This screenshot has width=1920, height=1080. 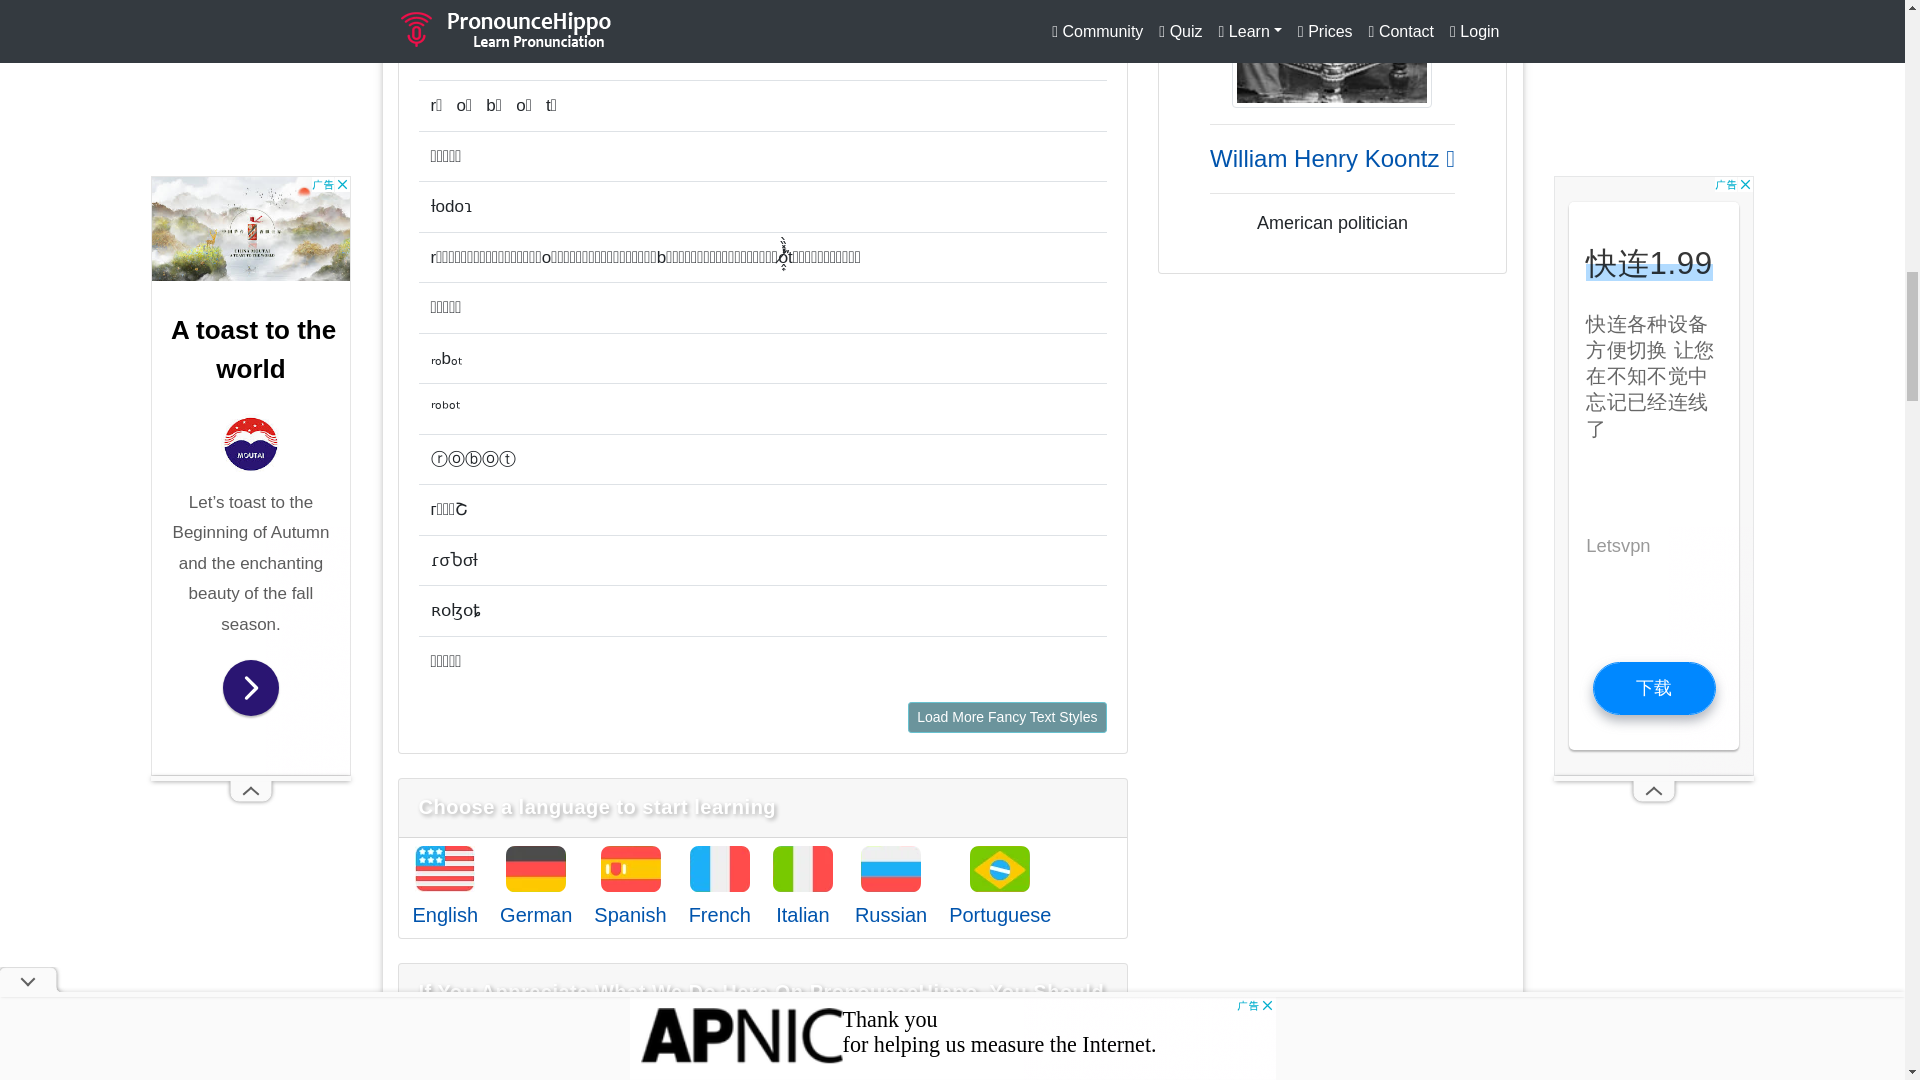 What do you see at coordinates (802, 914) in the screenshot?
I see `Italian` at bounding box center [802, 914].